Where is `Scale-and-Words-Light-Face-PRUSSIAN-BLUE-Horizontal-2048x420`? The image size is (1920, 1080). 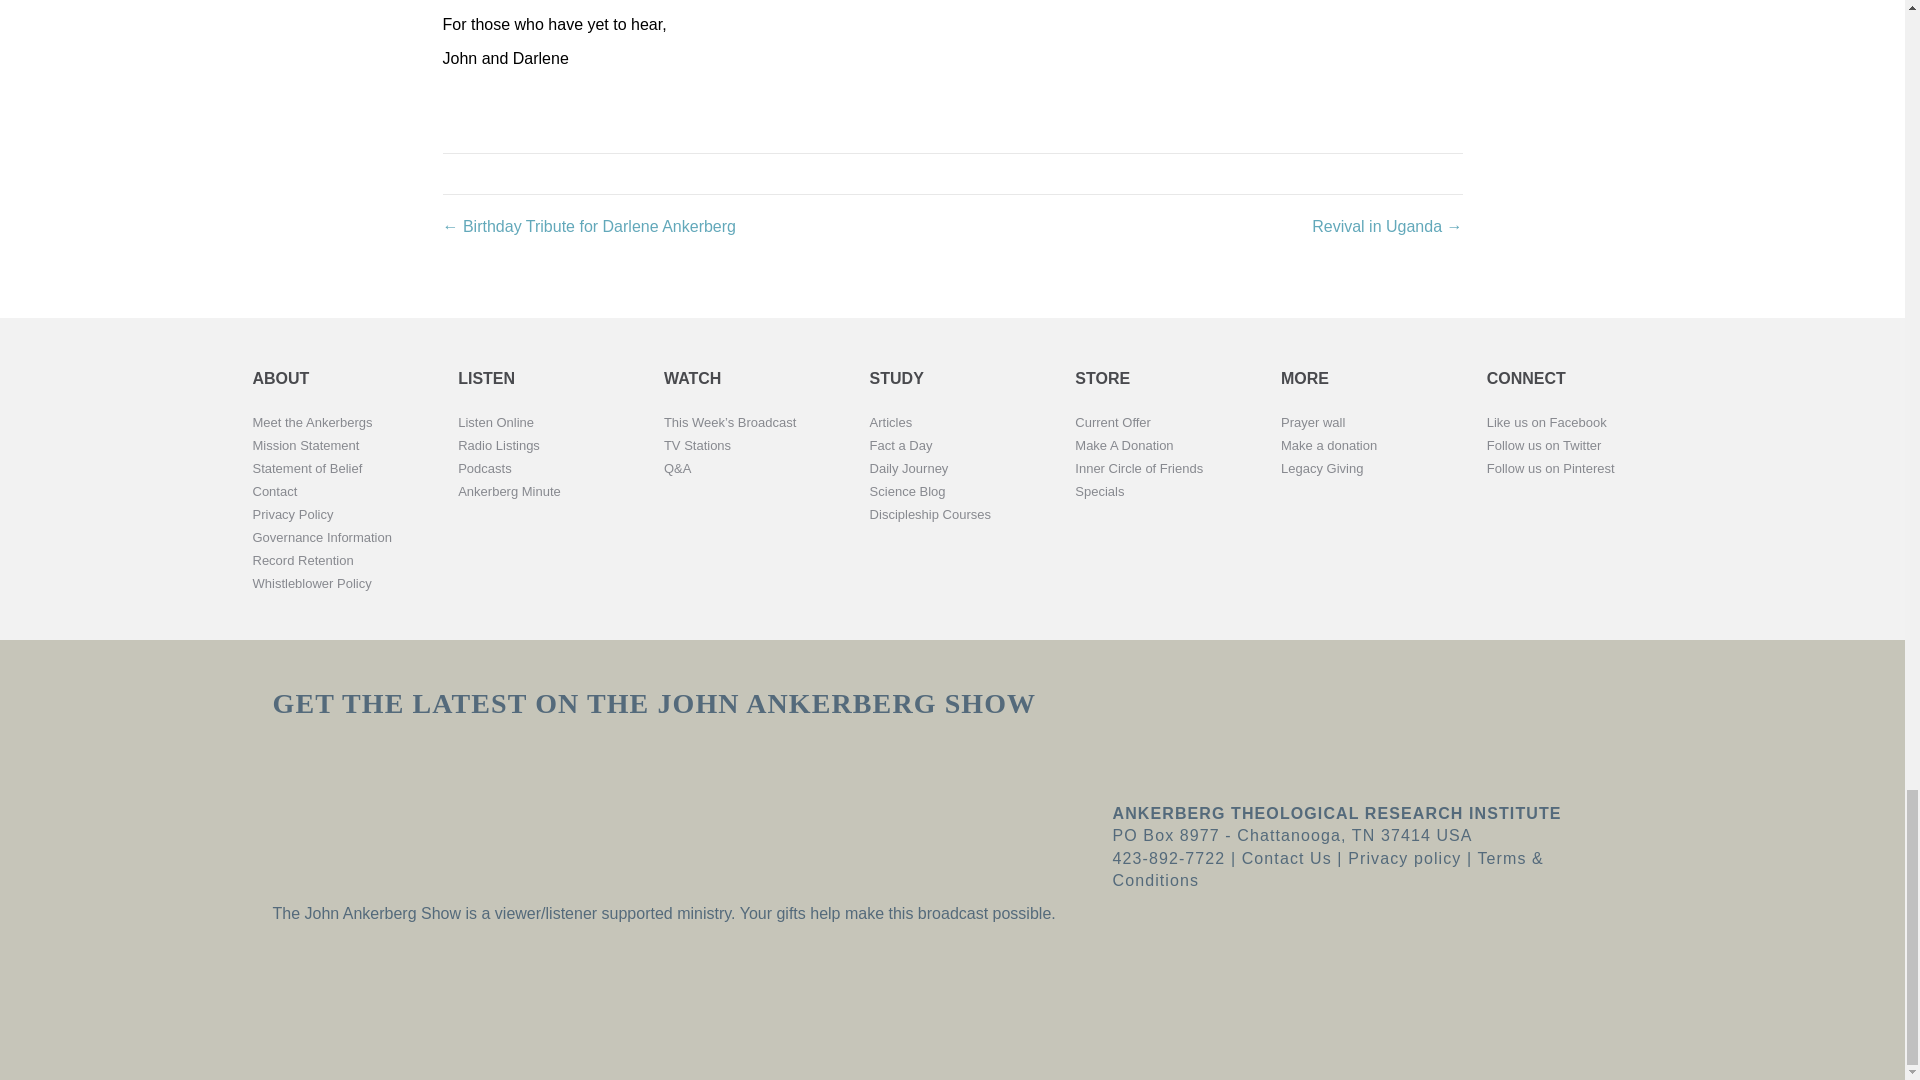
Scale-and-Words-Light-Face-PRUSSIAN-BLUE-Horizontal-2048x420 is located at coordinates (1344, 734).